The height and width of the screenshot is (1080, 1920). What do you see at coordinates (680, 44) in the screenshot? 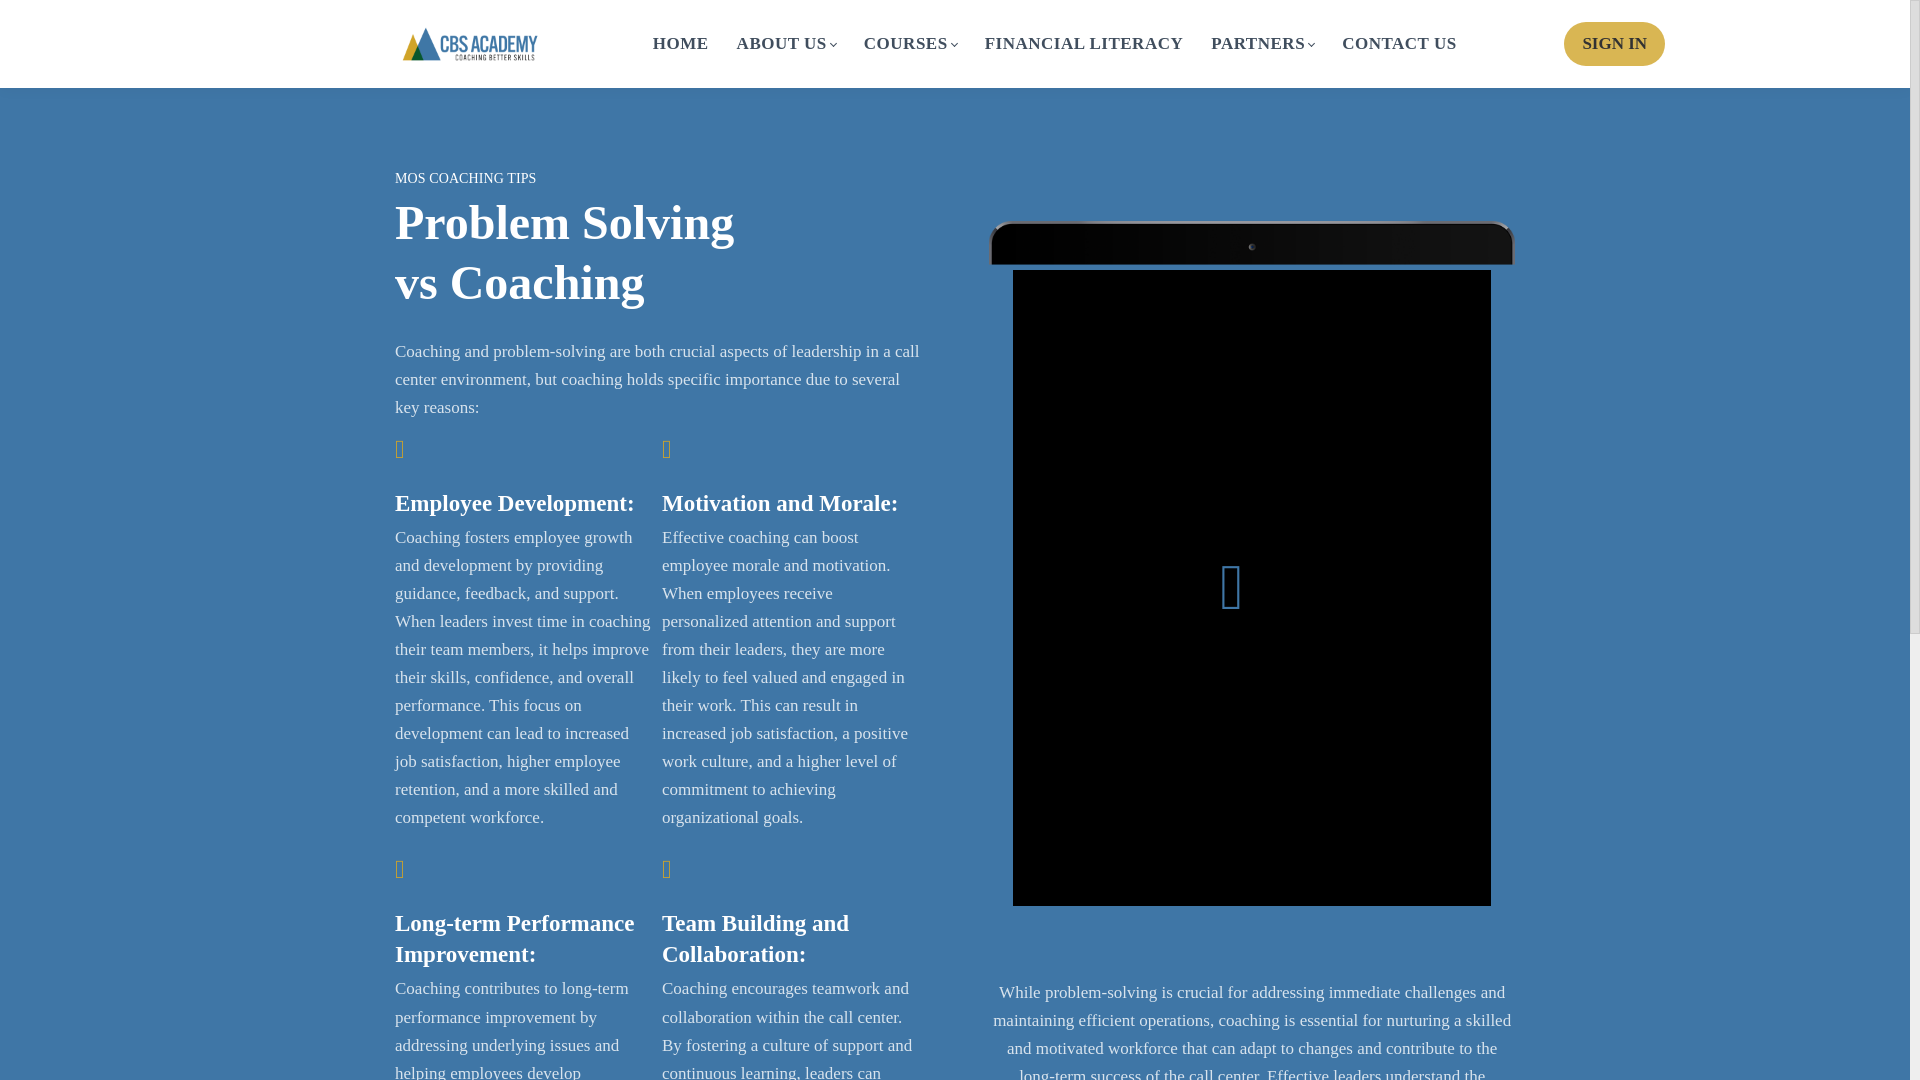
I see `HOME` at bounding box center [680, 44].